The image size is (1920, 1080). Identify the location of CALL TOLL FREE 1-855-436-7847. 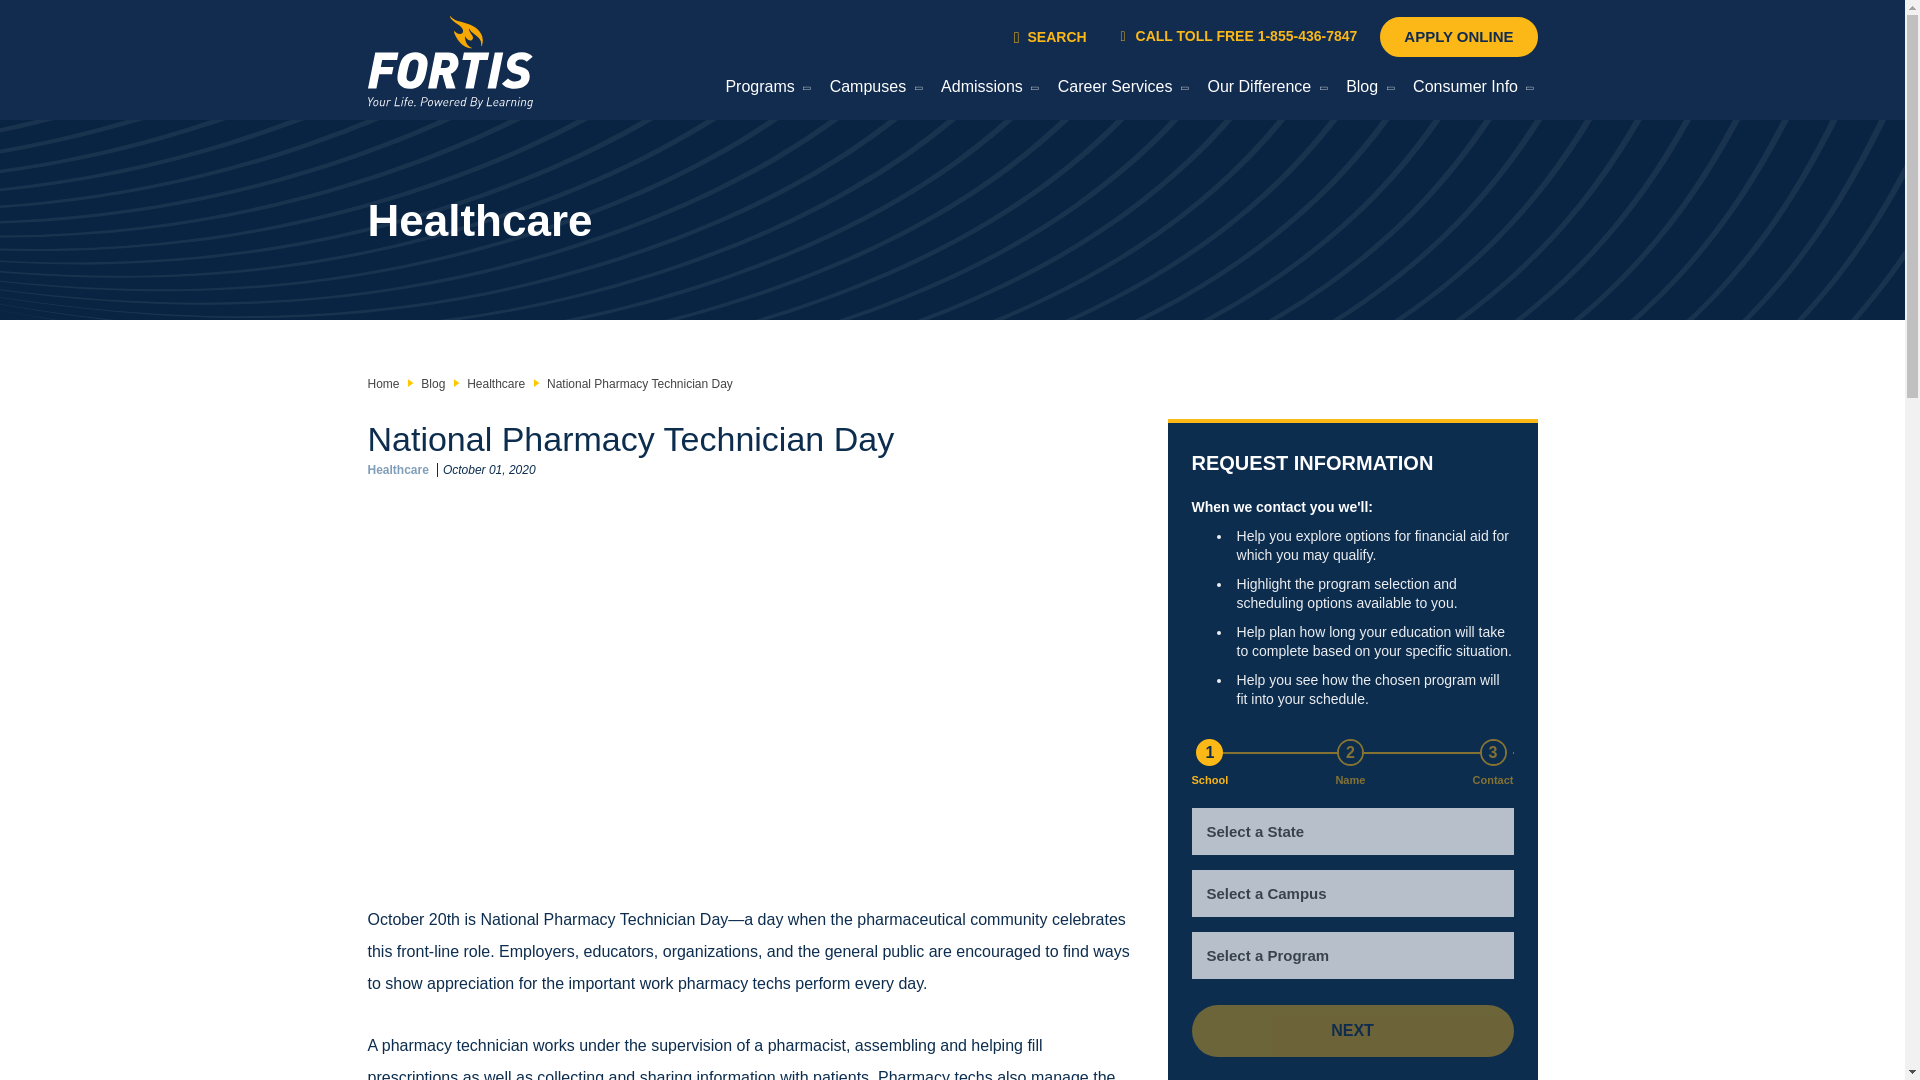
(1239, 36).